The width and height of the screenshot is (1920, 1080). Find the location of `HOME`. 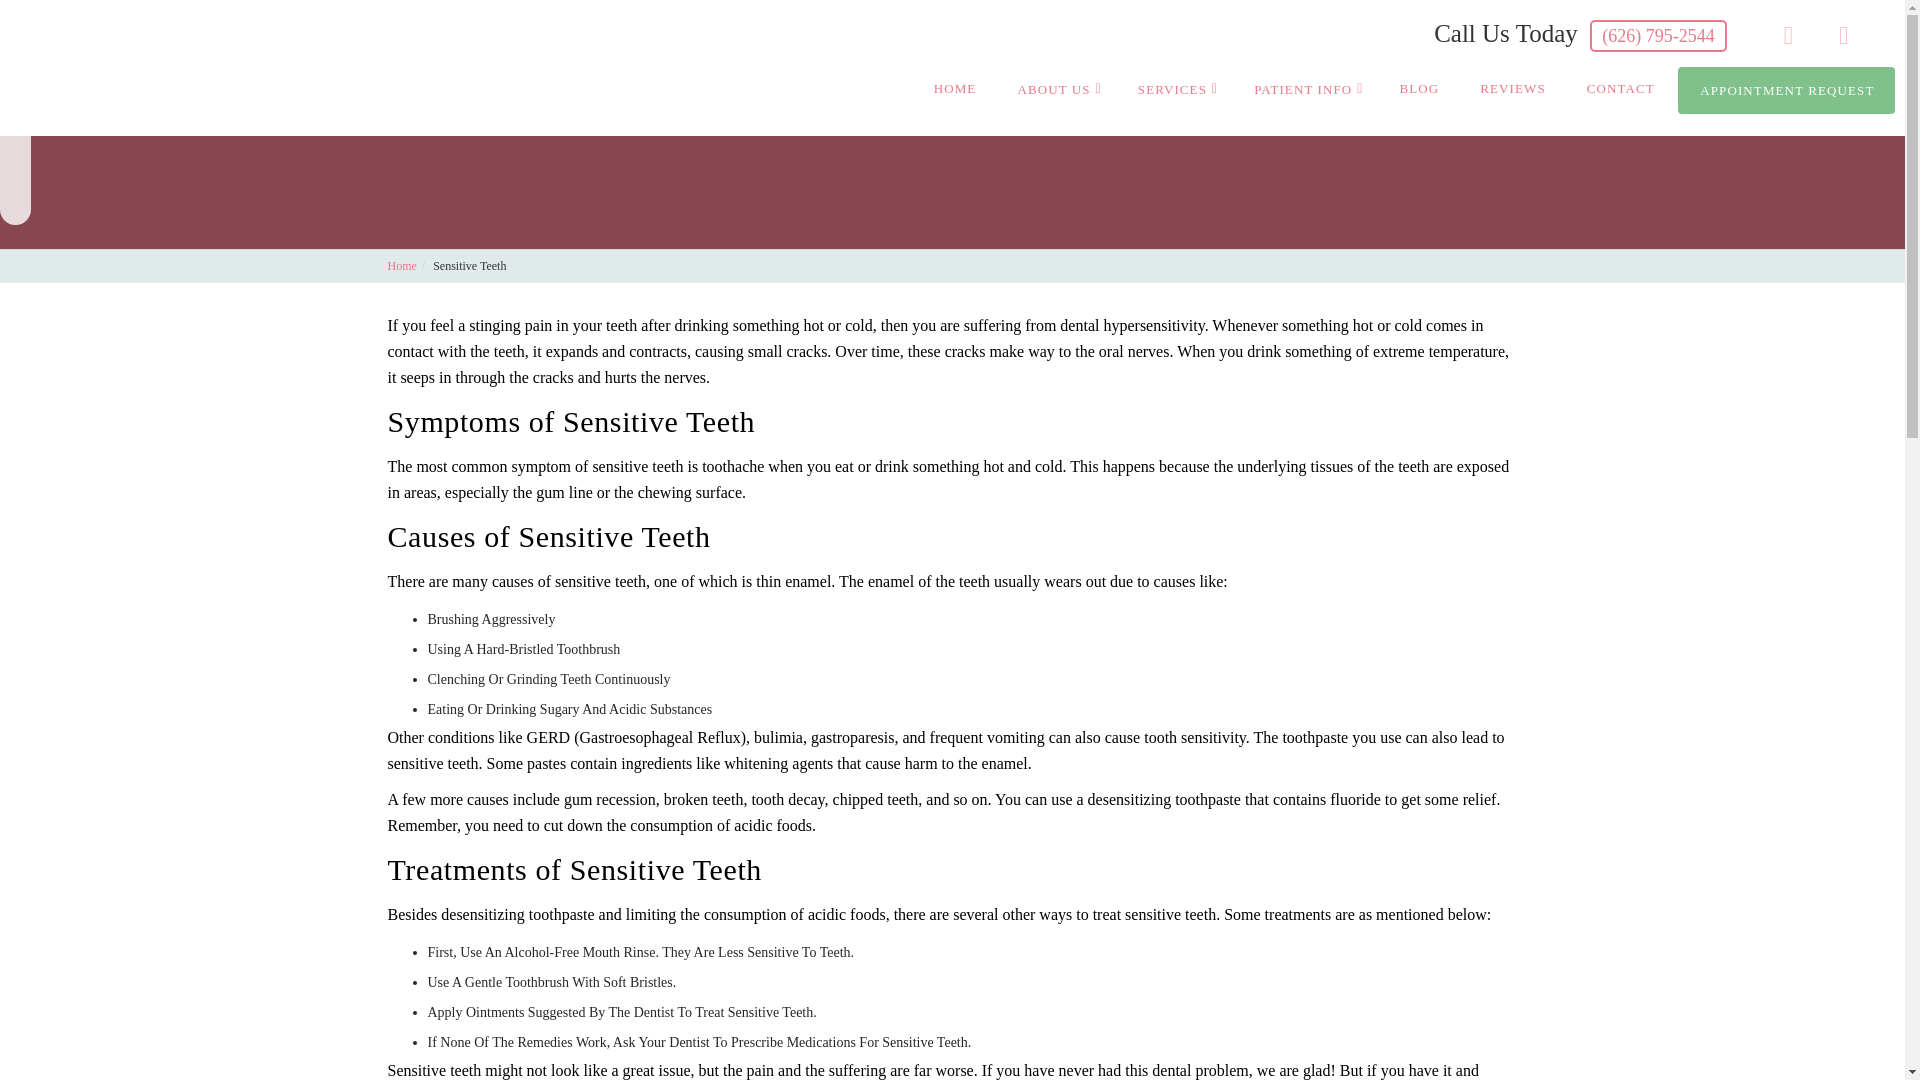

HOME is located at coordinates (954, 88).